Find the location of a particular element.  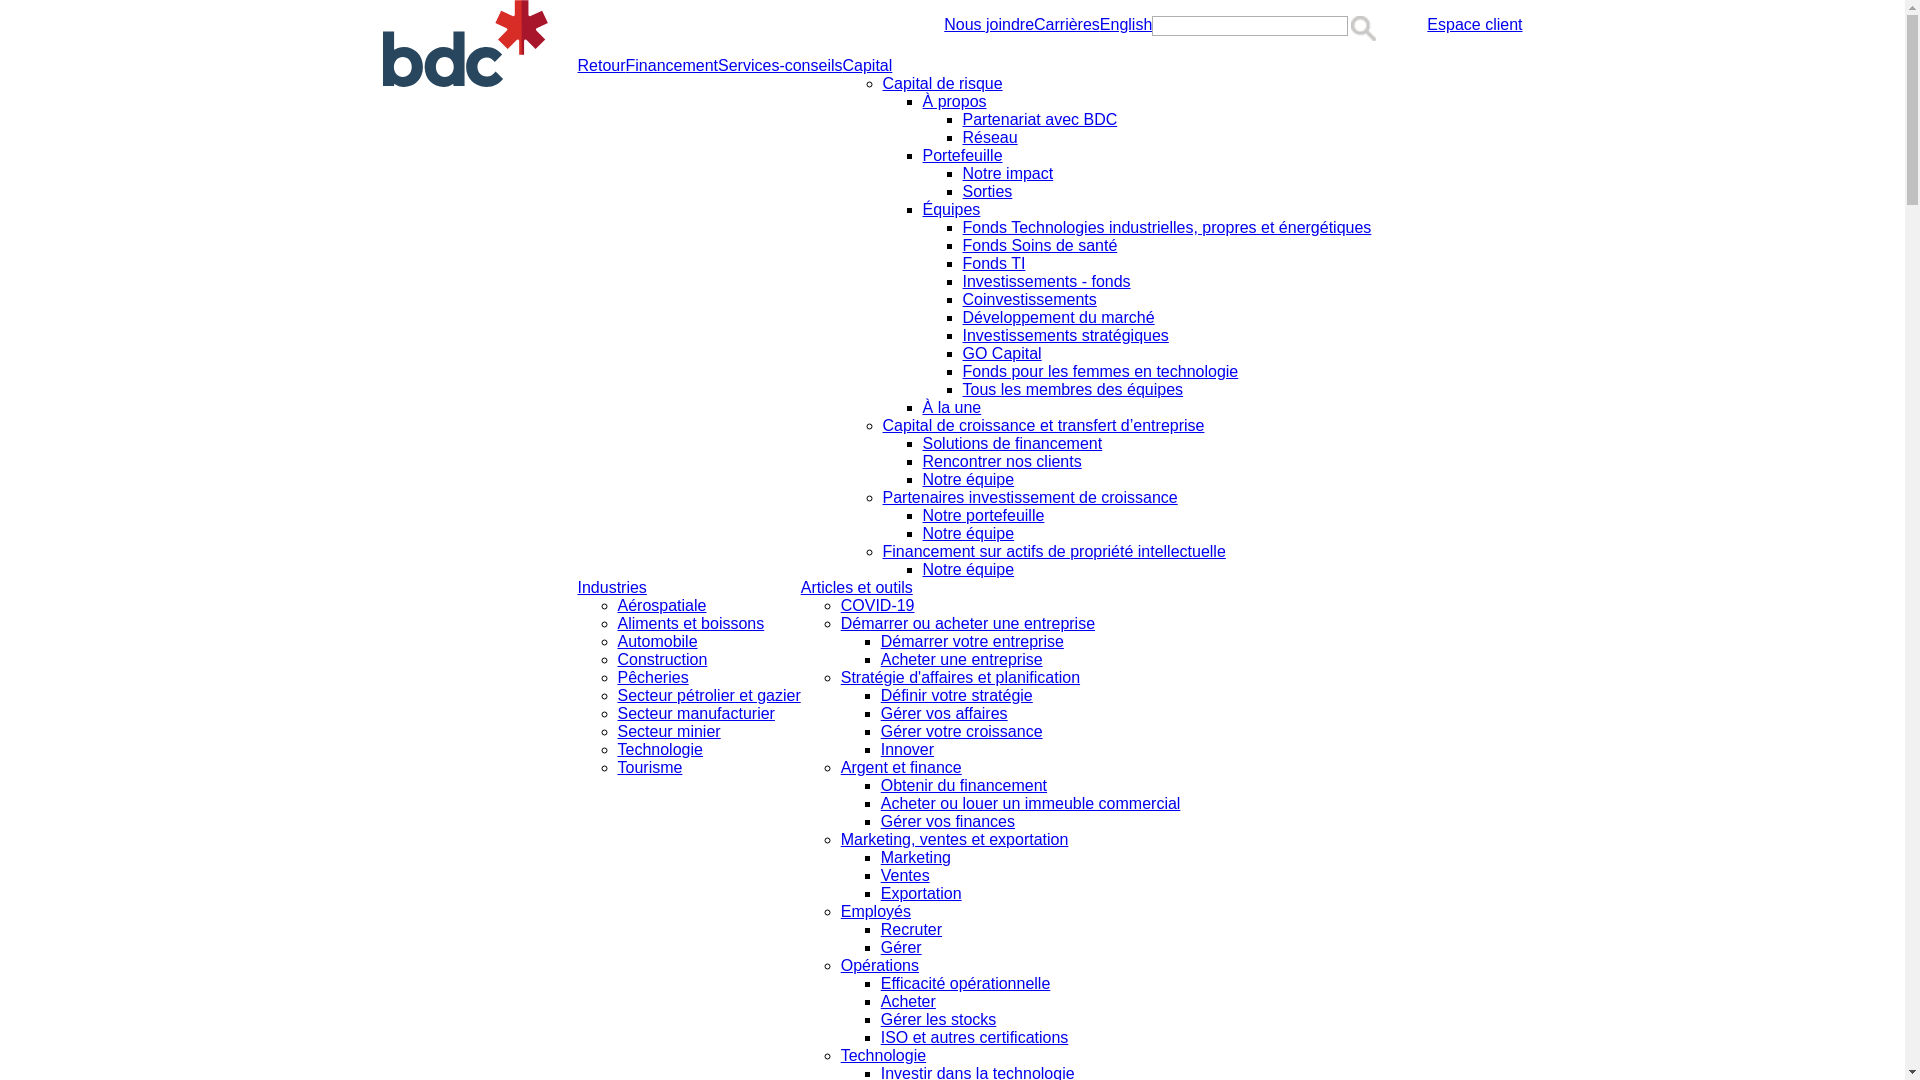

Tourisme is located at coordinates (650, 767).